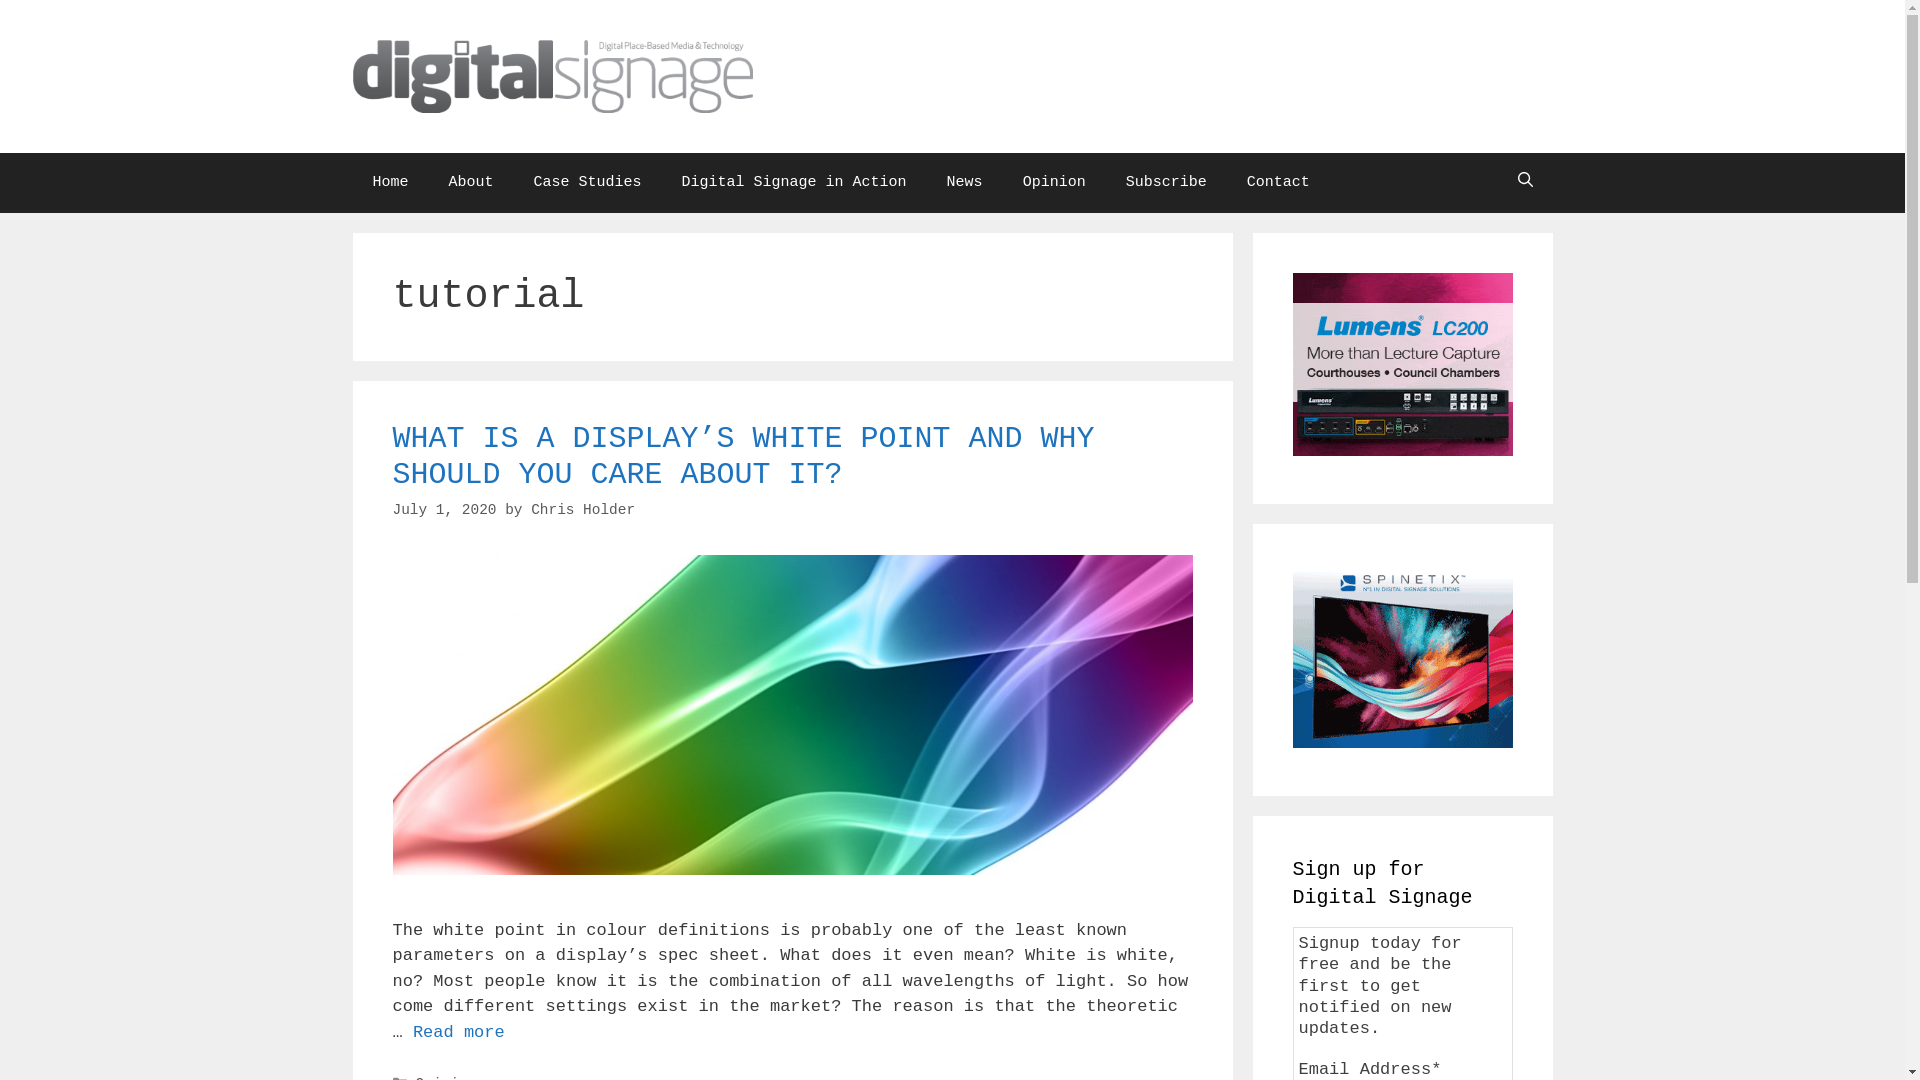 The width and height of the screenshot is (1920, 1080). What do you see at coordinates (472, 183) in the screenshot?
I see `About` at bounding box center [472, 183].